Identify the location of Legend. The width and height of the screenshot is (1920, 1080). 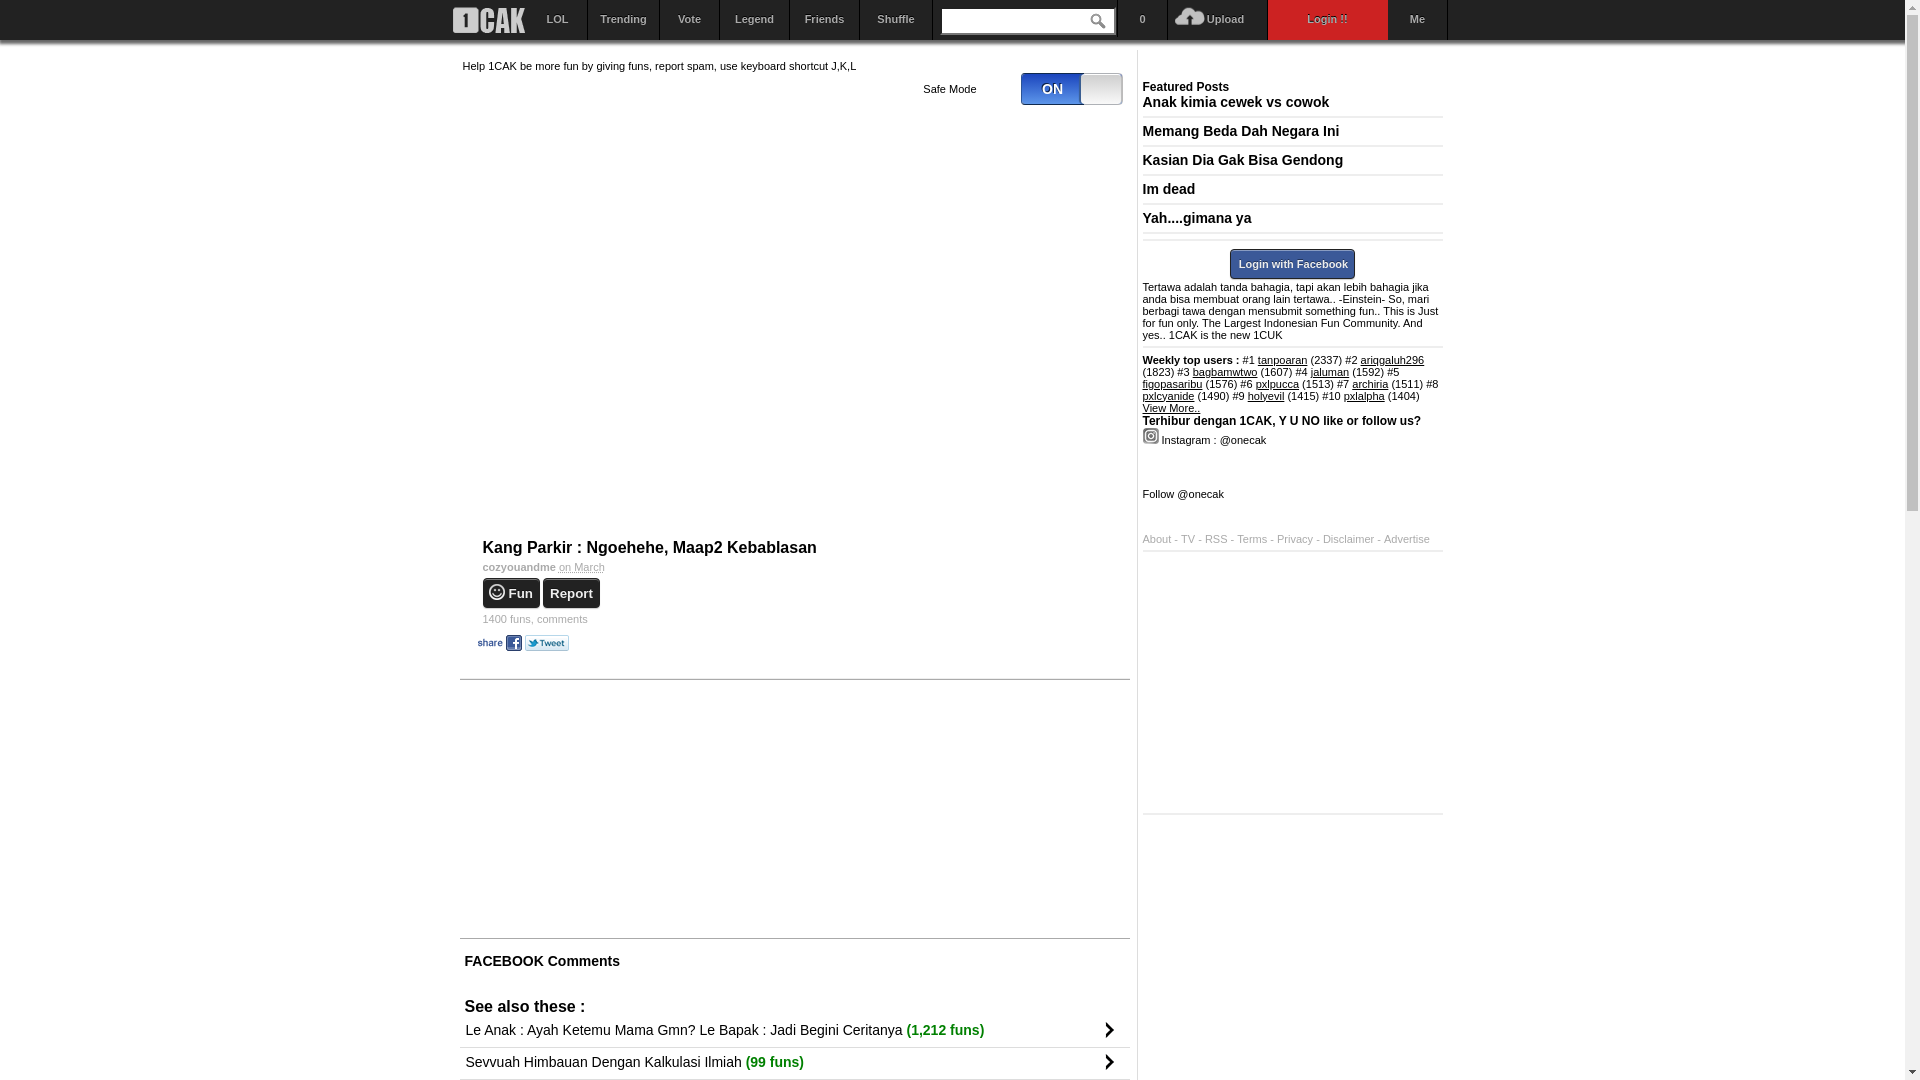
(755, 20).